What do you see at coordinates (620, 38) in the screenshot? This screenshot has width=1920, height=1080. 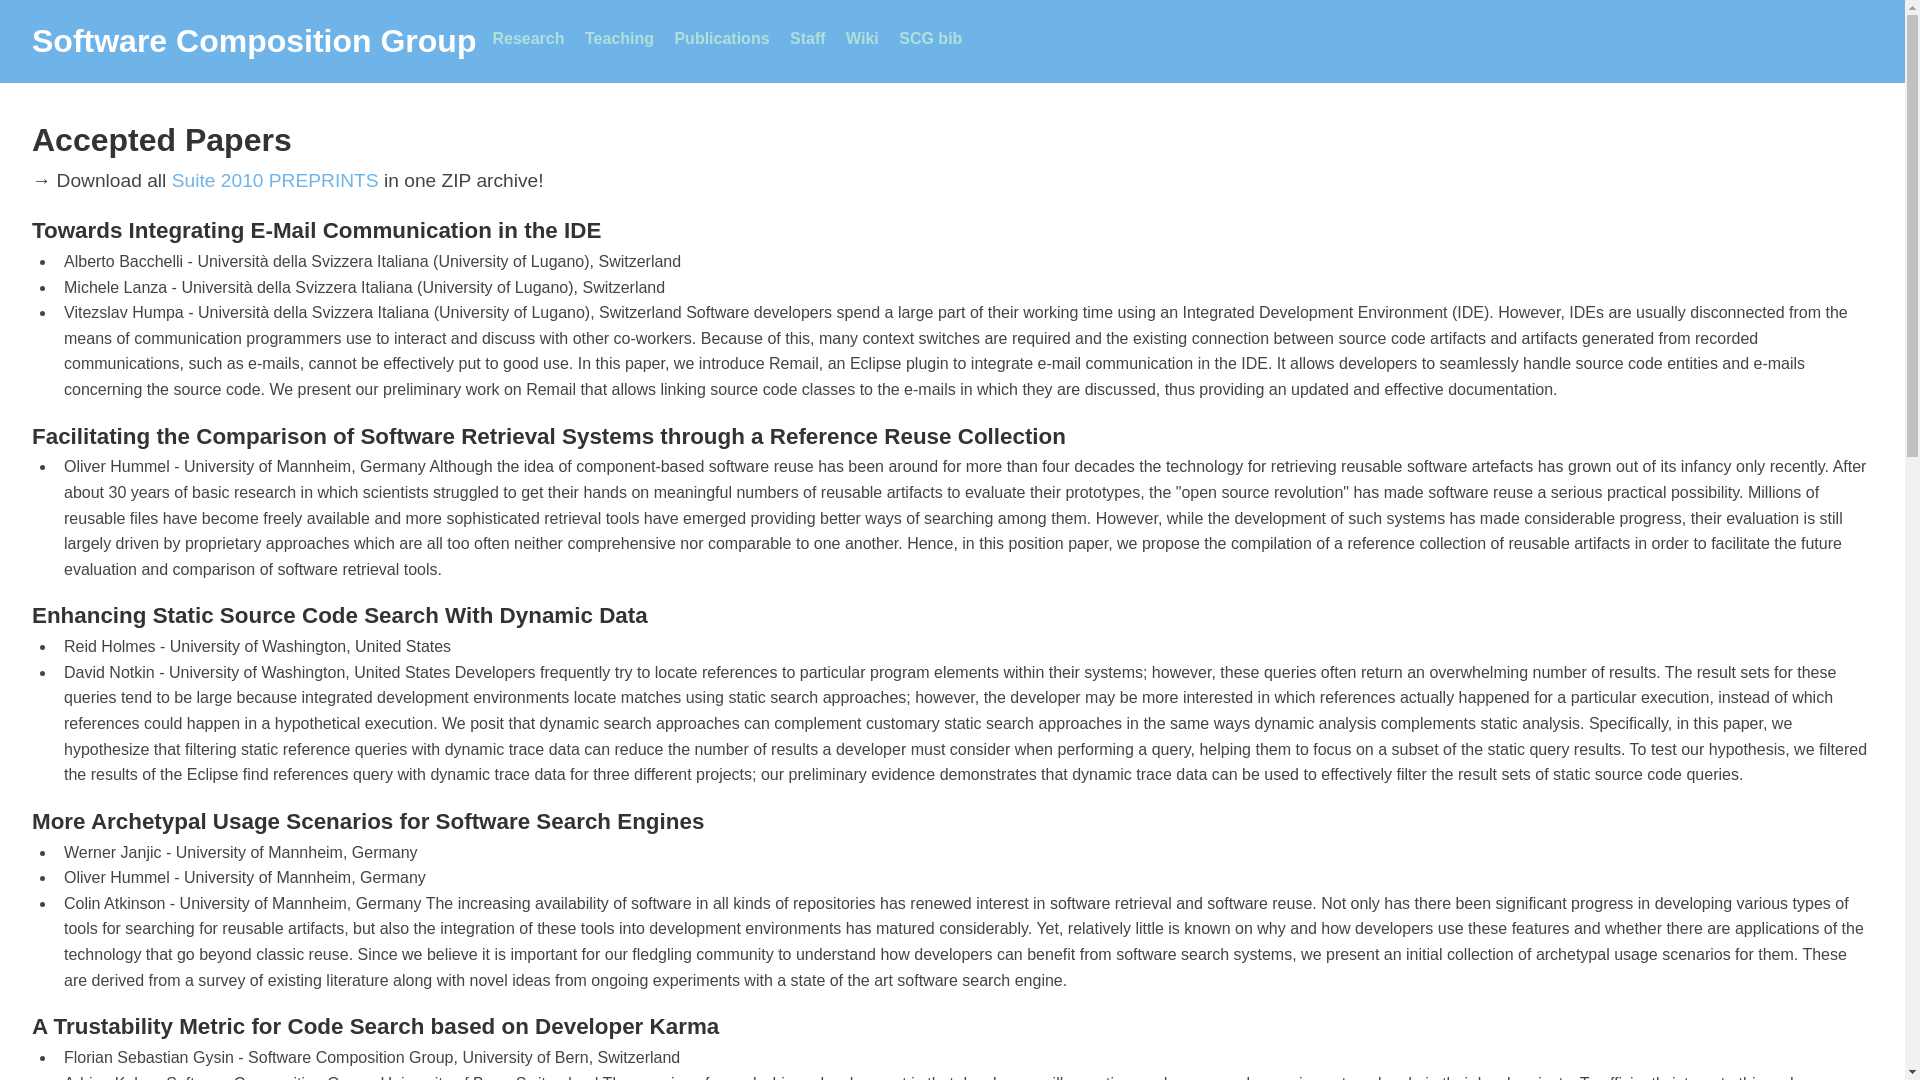 I see `Teaching` at bounding box center [620, 38].